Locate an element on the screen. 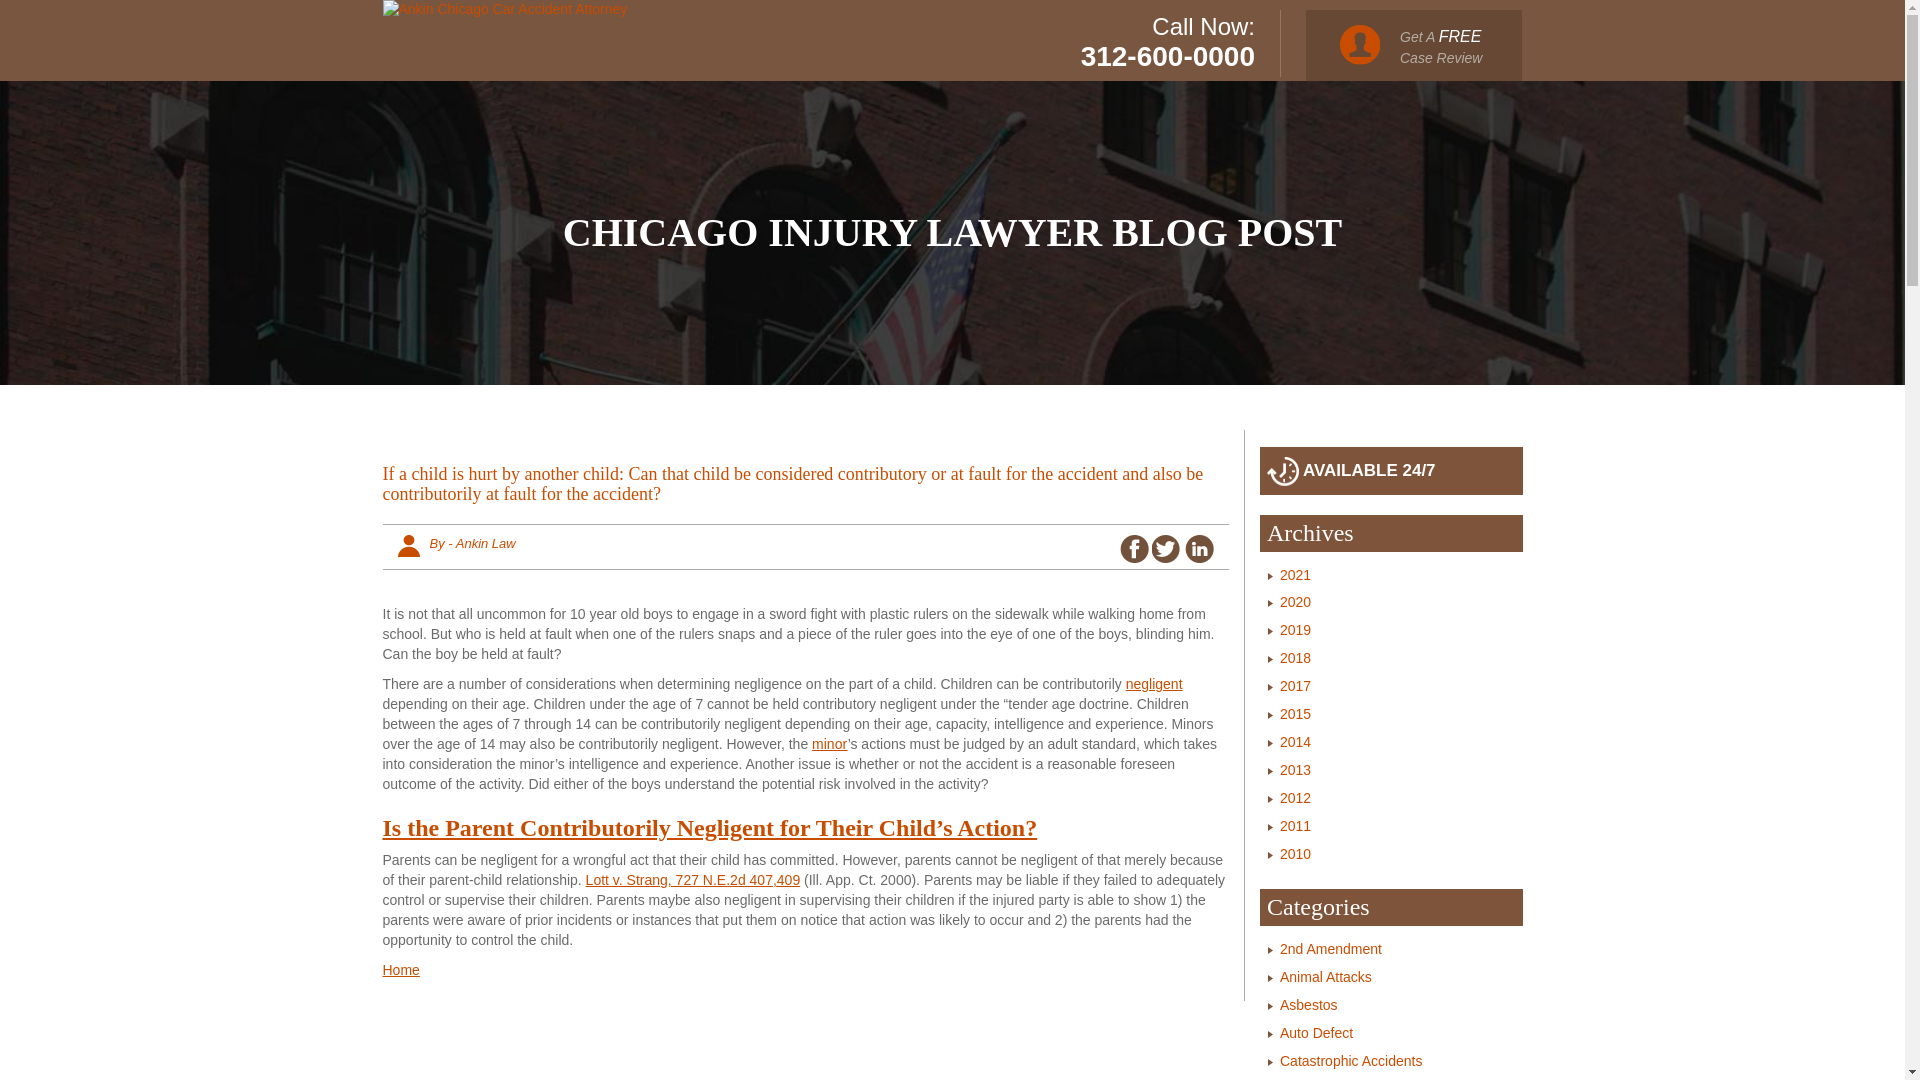 The width and height of the screenshot is (1920, 1080). 2021 is located at coordinates (1296, 574).